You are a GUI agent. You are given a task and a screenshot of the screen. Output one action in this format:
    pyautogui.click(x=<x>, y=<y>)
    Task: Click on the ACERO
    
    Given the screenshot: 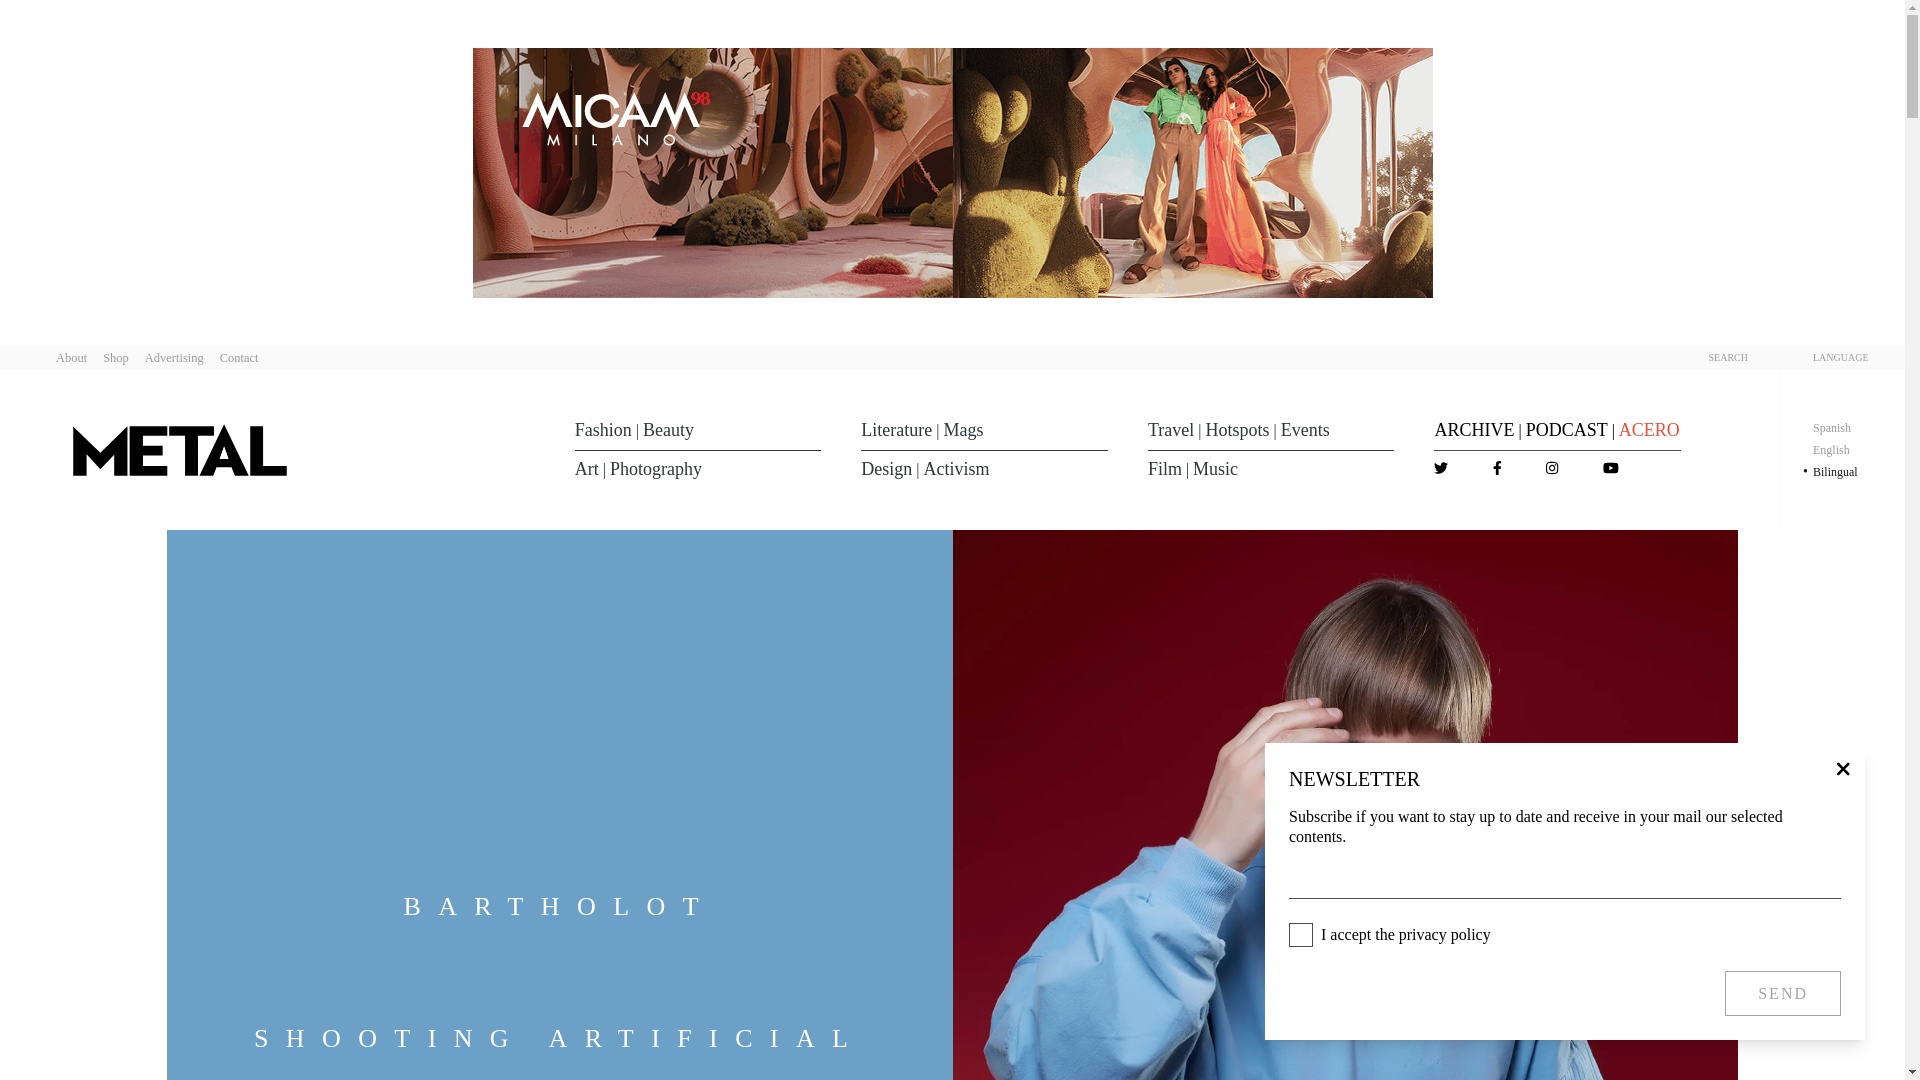 What is the action you would take?
    pyautogui.click(x=1649, y=430)
    